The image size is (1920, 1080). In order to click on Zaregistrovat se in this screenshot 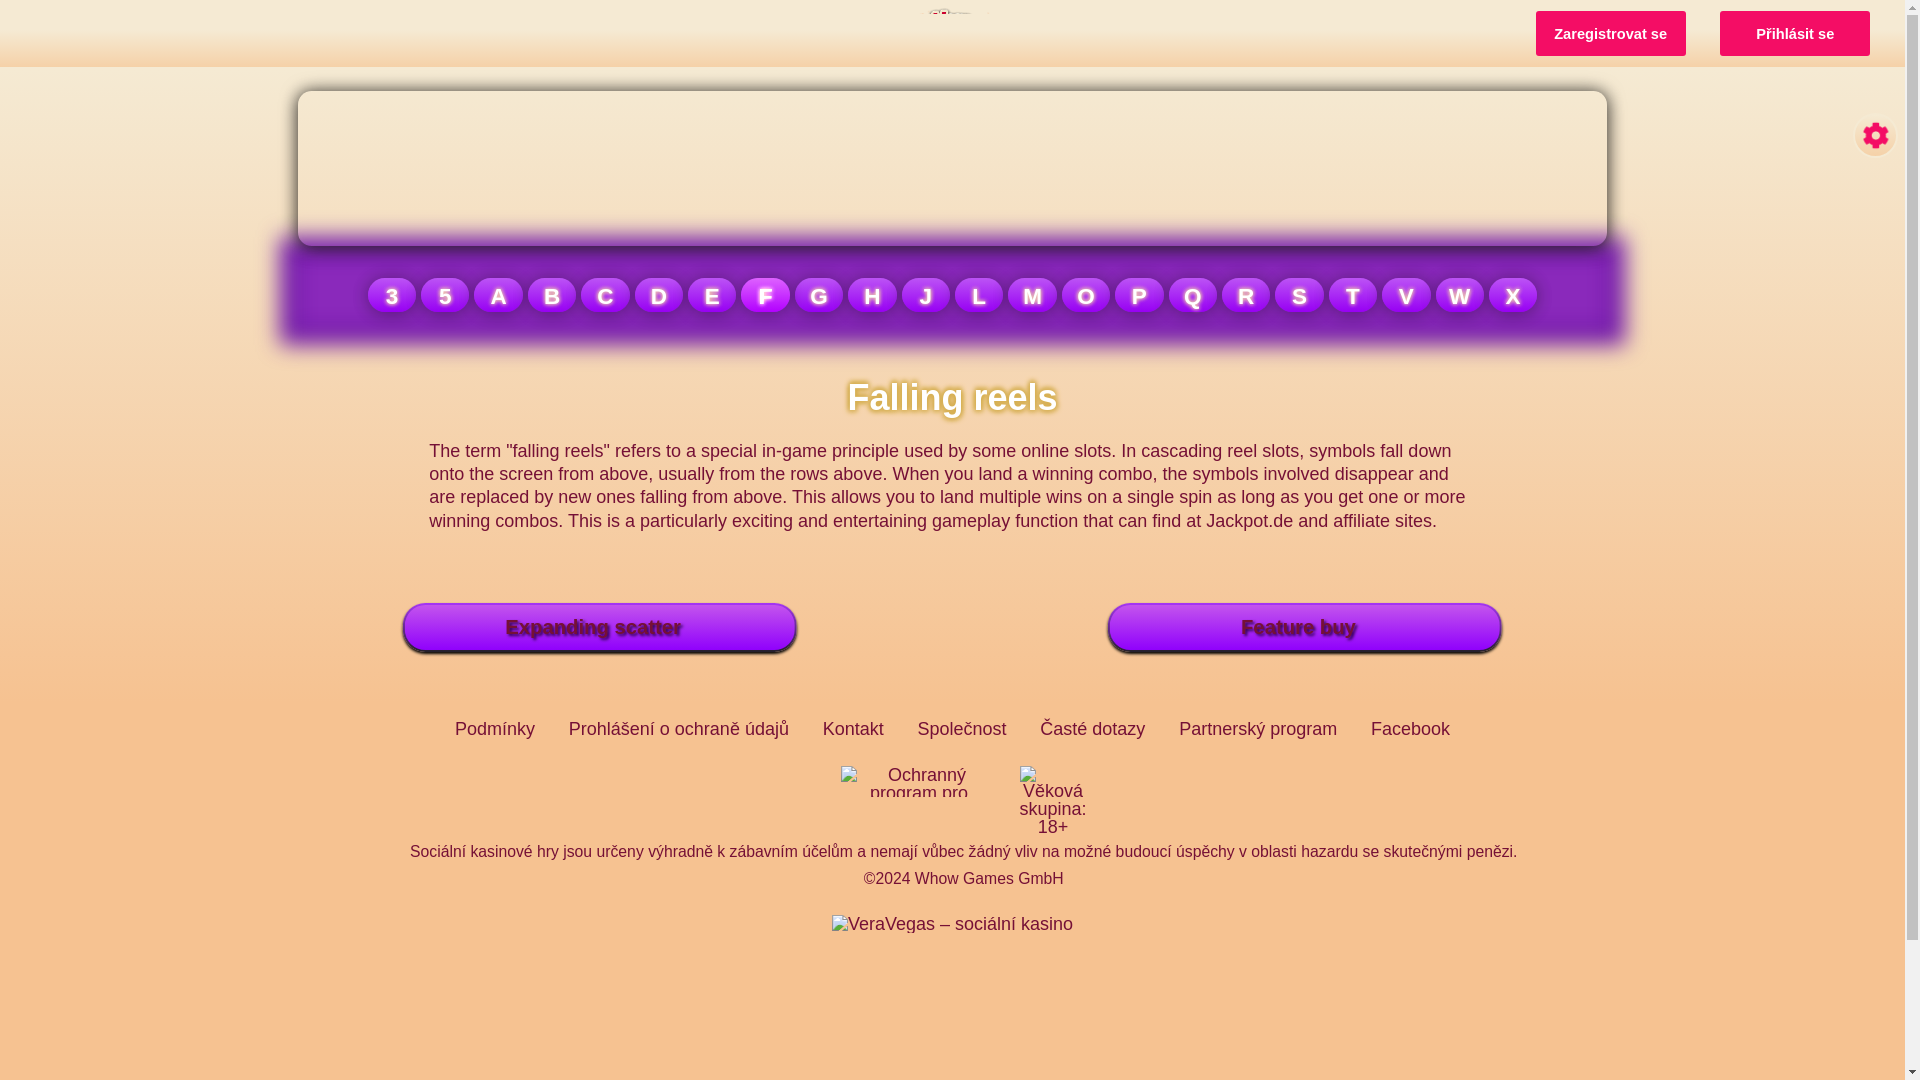, I will do `click(1610, 33)`.